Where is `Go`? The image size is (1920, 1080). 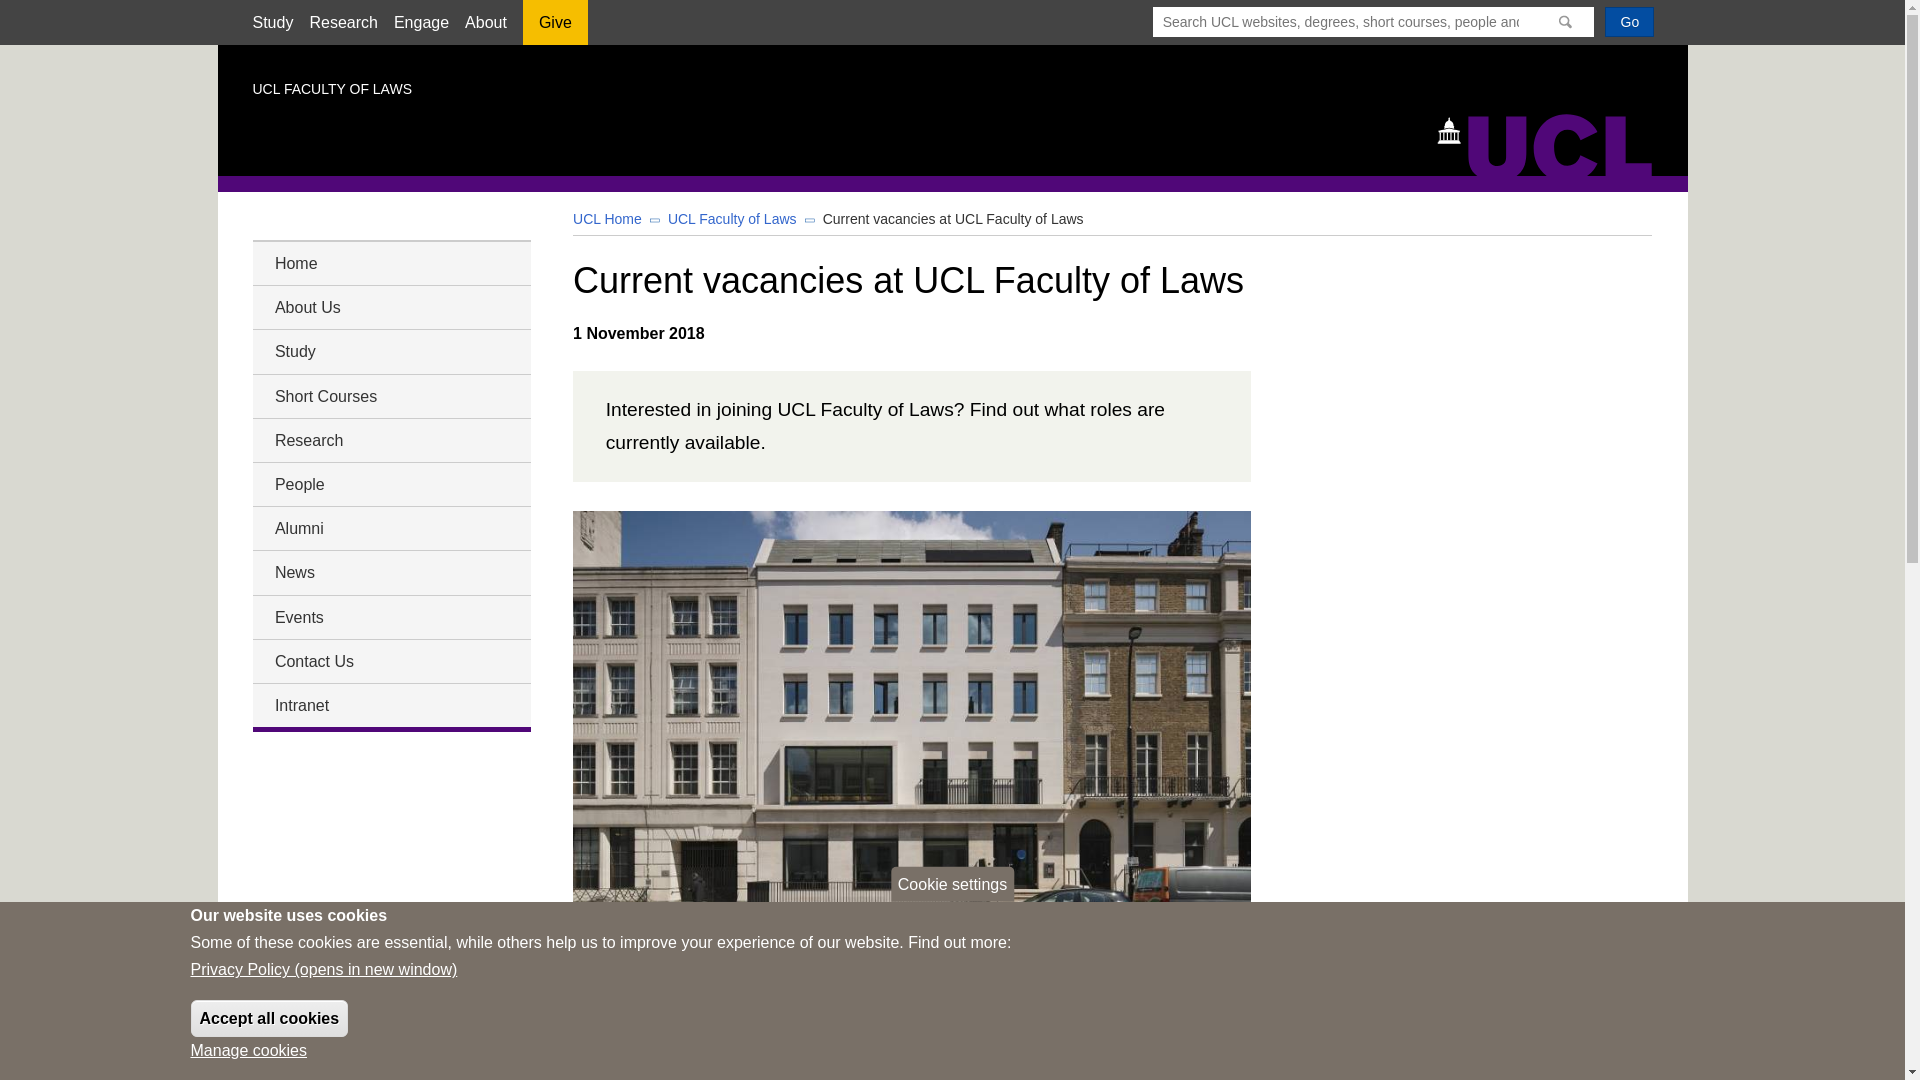
Go is located at coordinates (1629, 21).